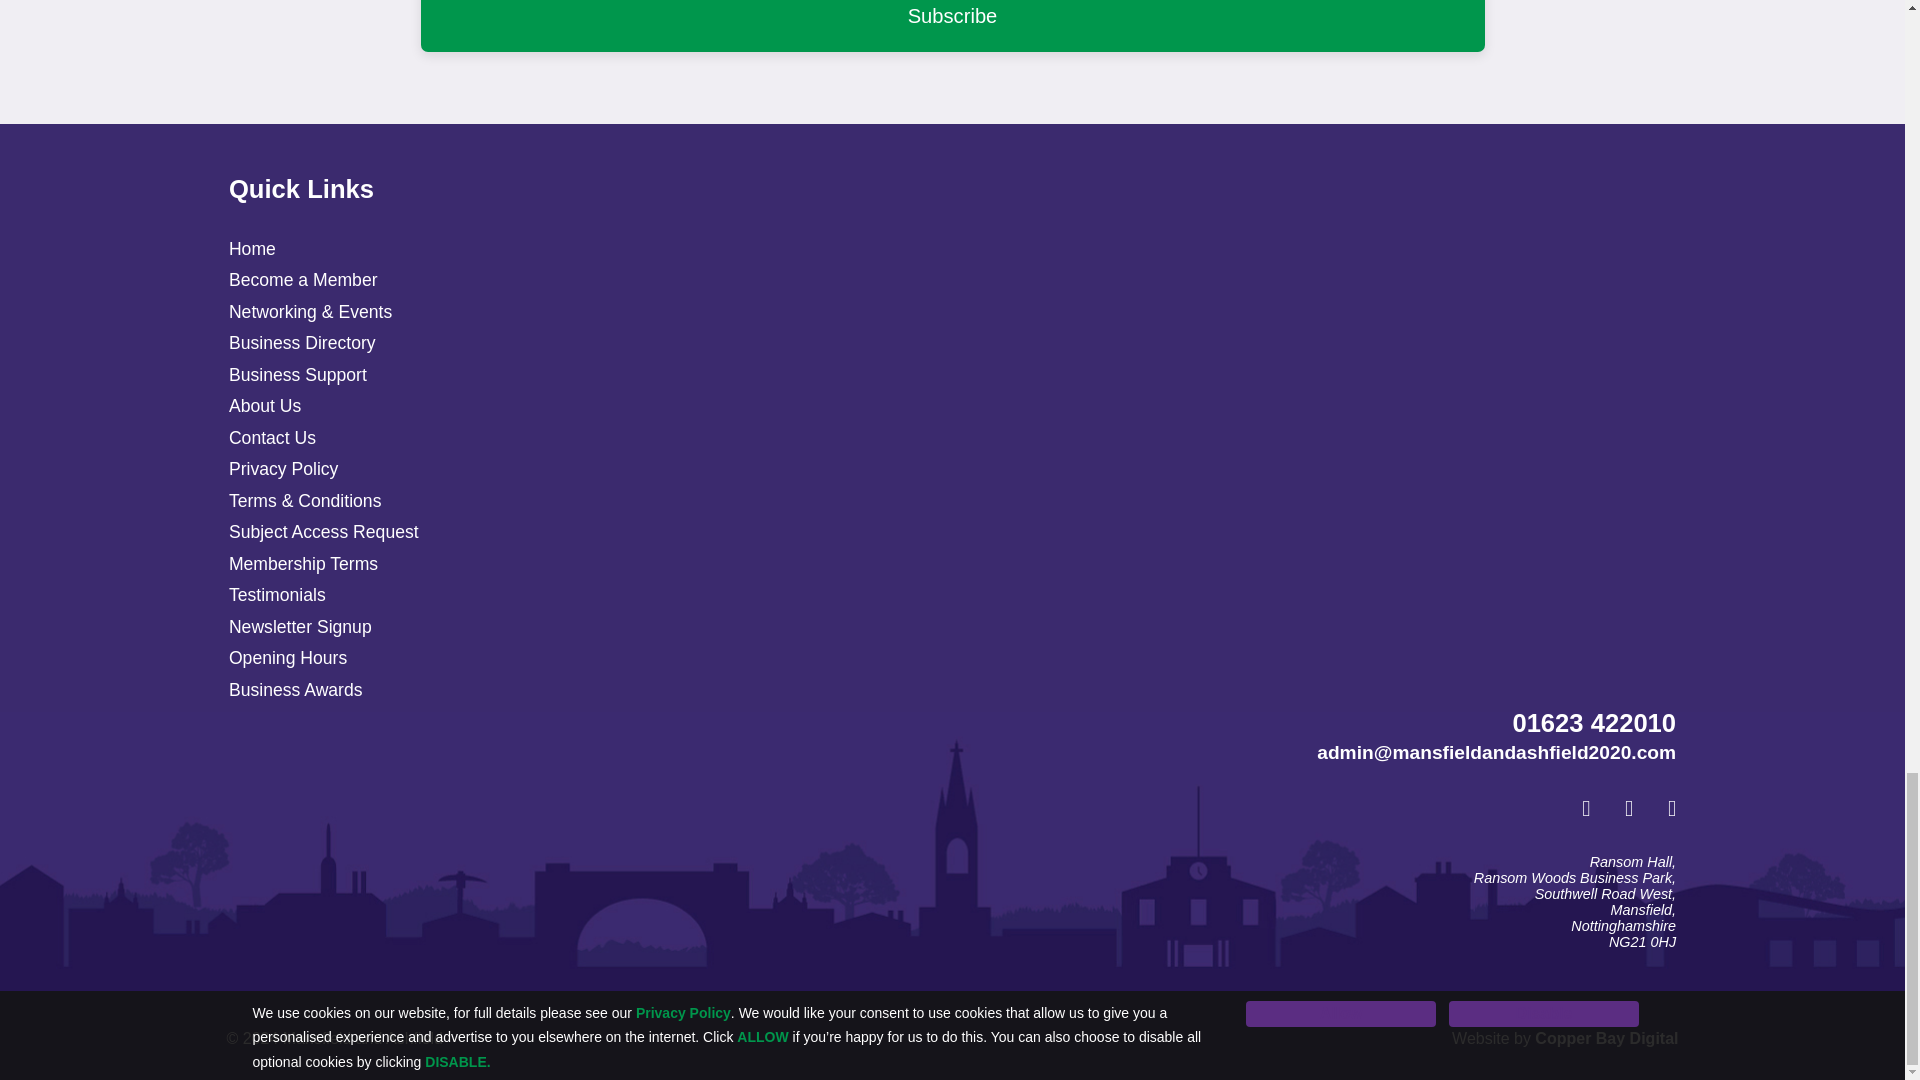  Describe the element at coordinates (1656, 810) in the screenshot. I see `Opens in a new window` at that location.